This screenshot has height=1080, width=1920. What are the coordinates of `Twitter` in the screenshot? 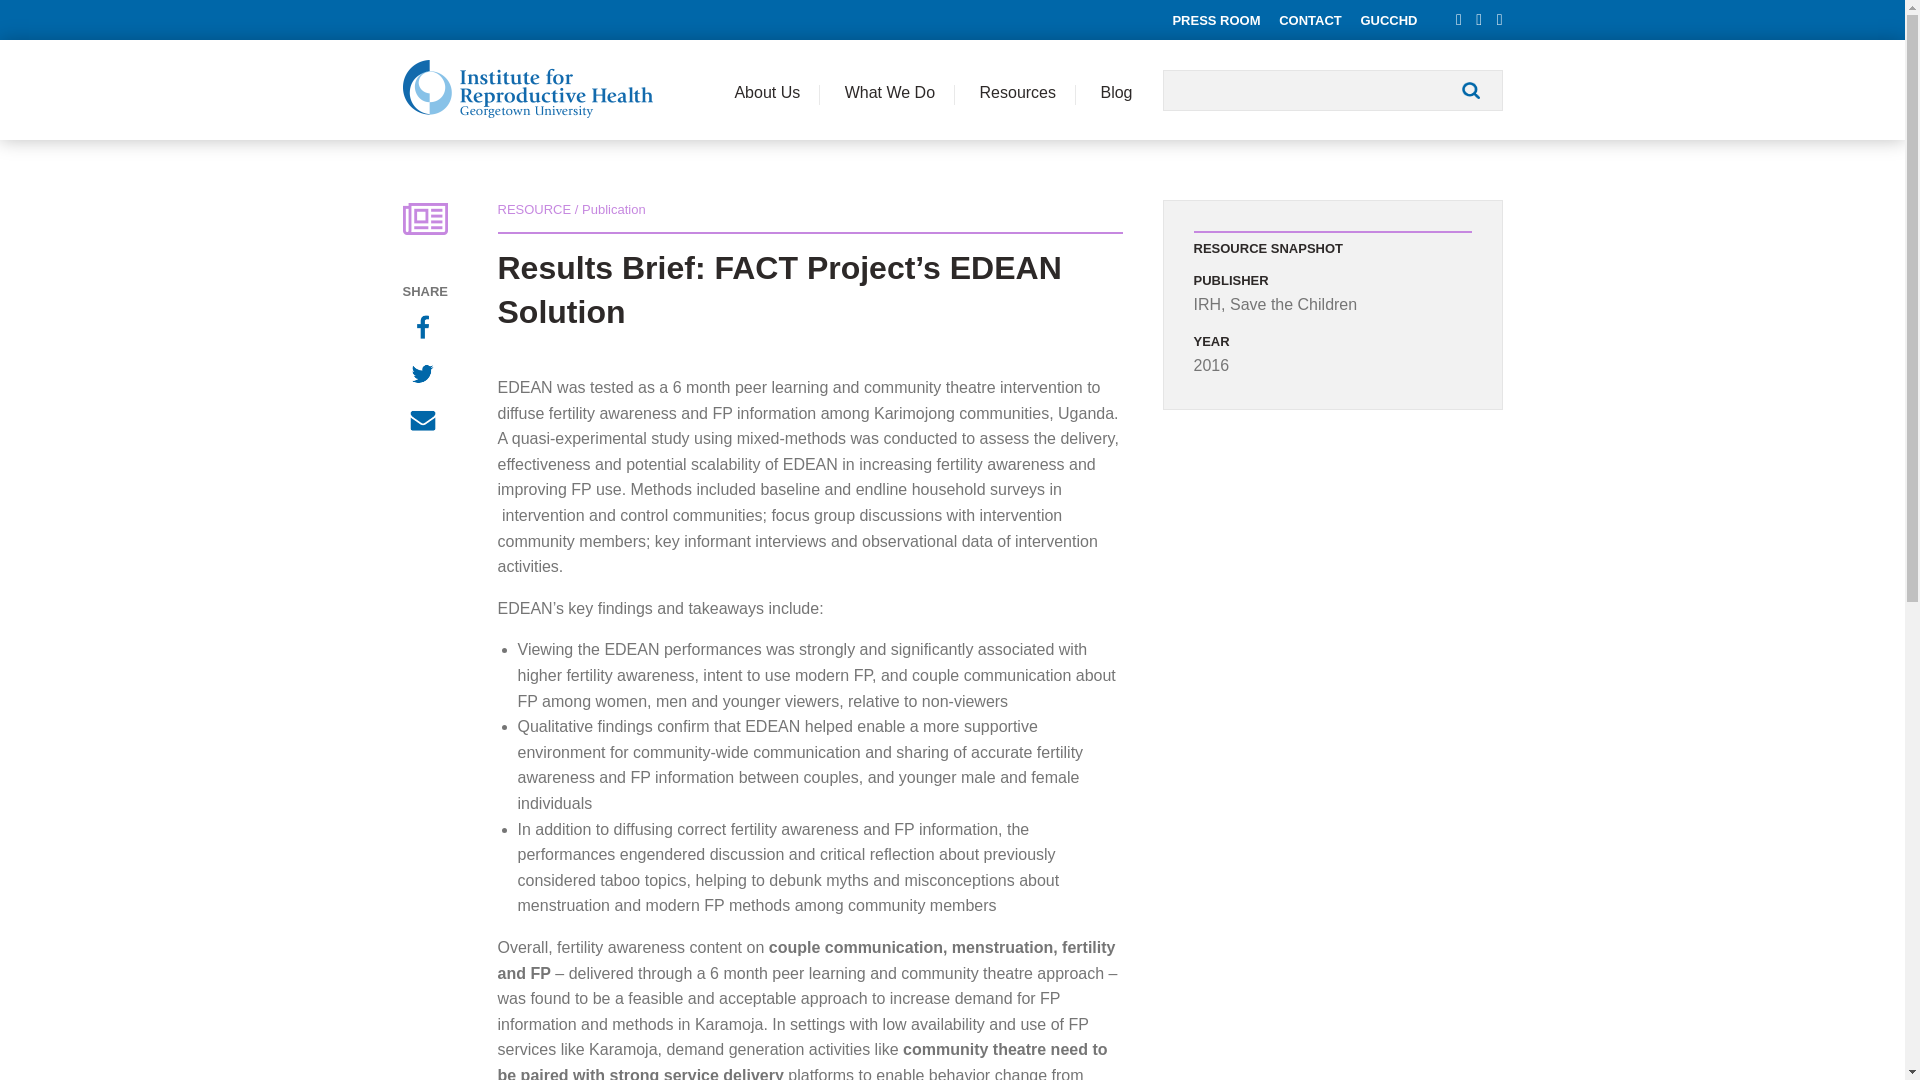 It's located at (424, 376).